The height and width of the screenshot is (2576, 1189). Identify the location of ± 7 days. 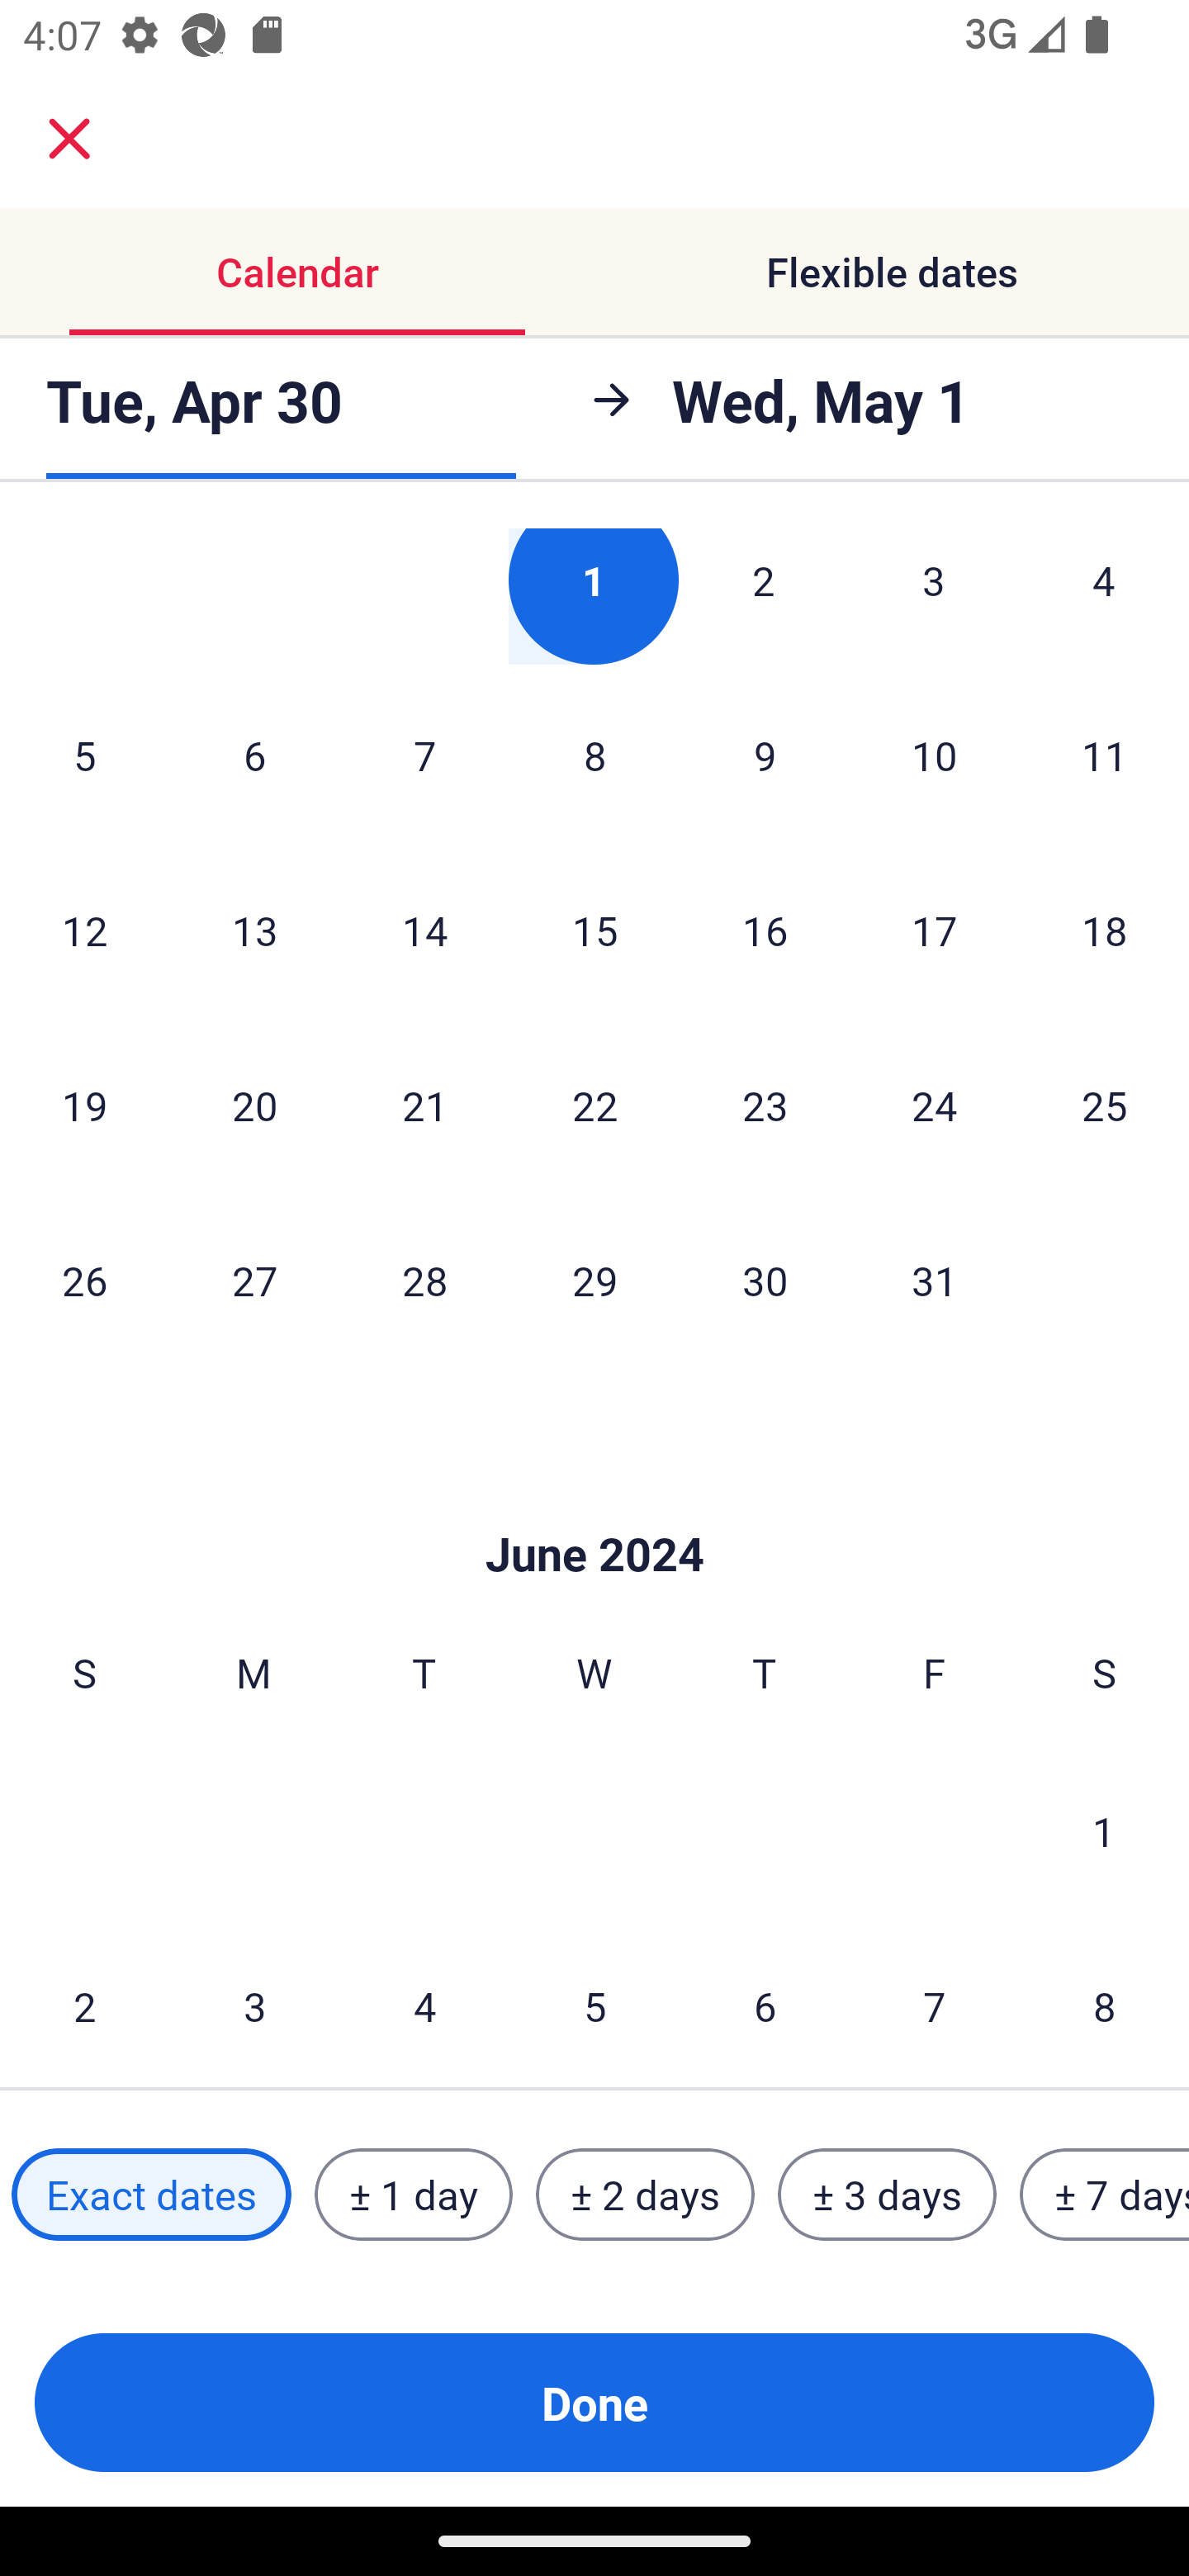
(1105, 2195).